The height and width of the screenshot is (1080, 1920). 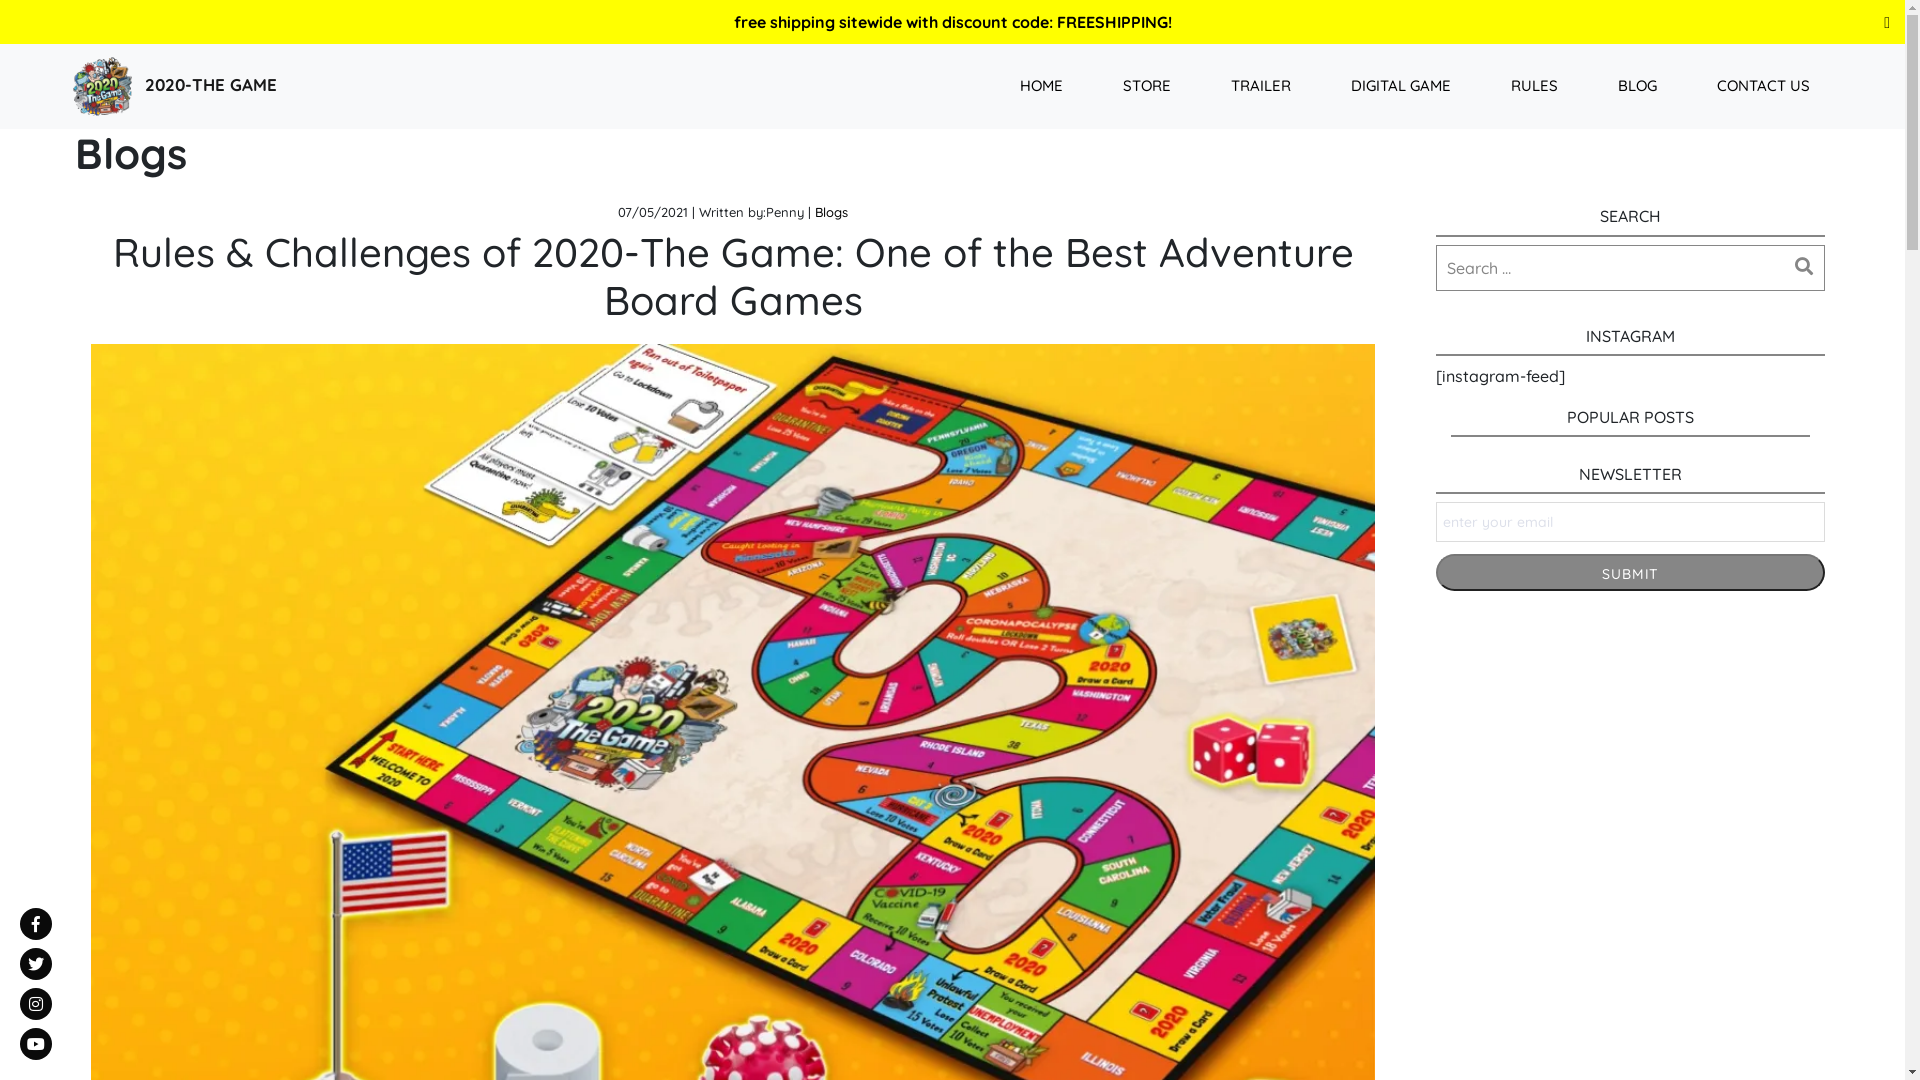 I want to click on Facebook, so click(x=36, y=924).